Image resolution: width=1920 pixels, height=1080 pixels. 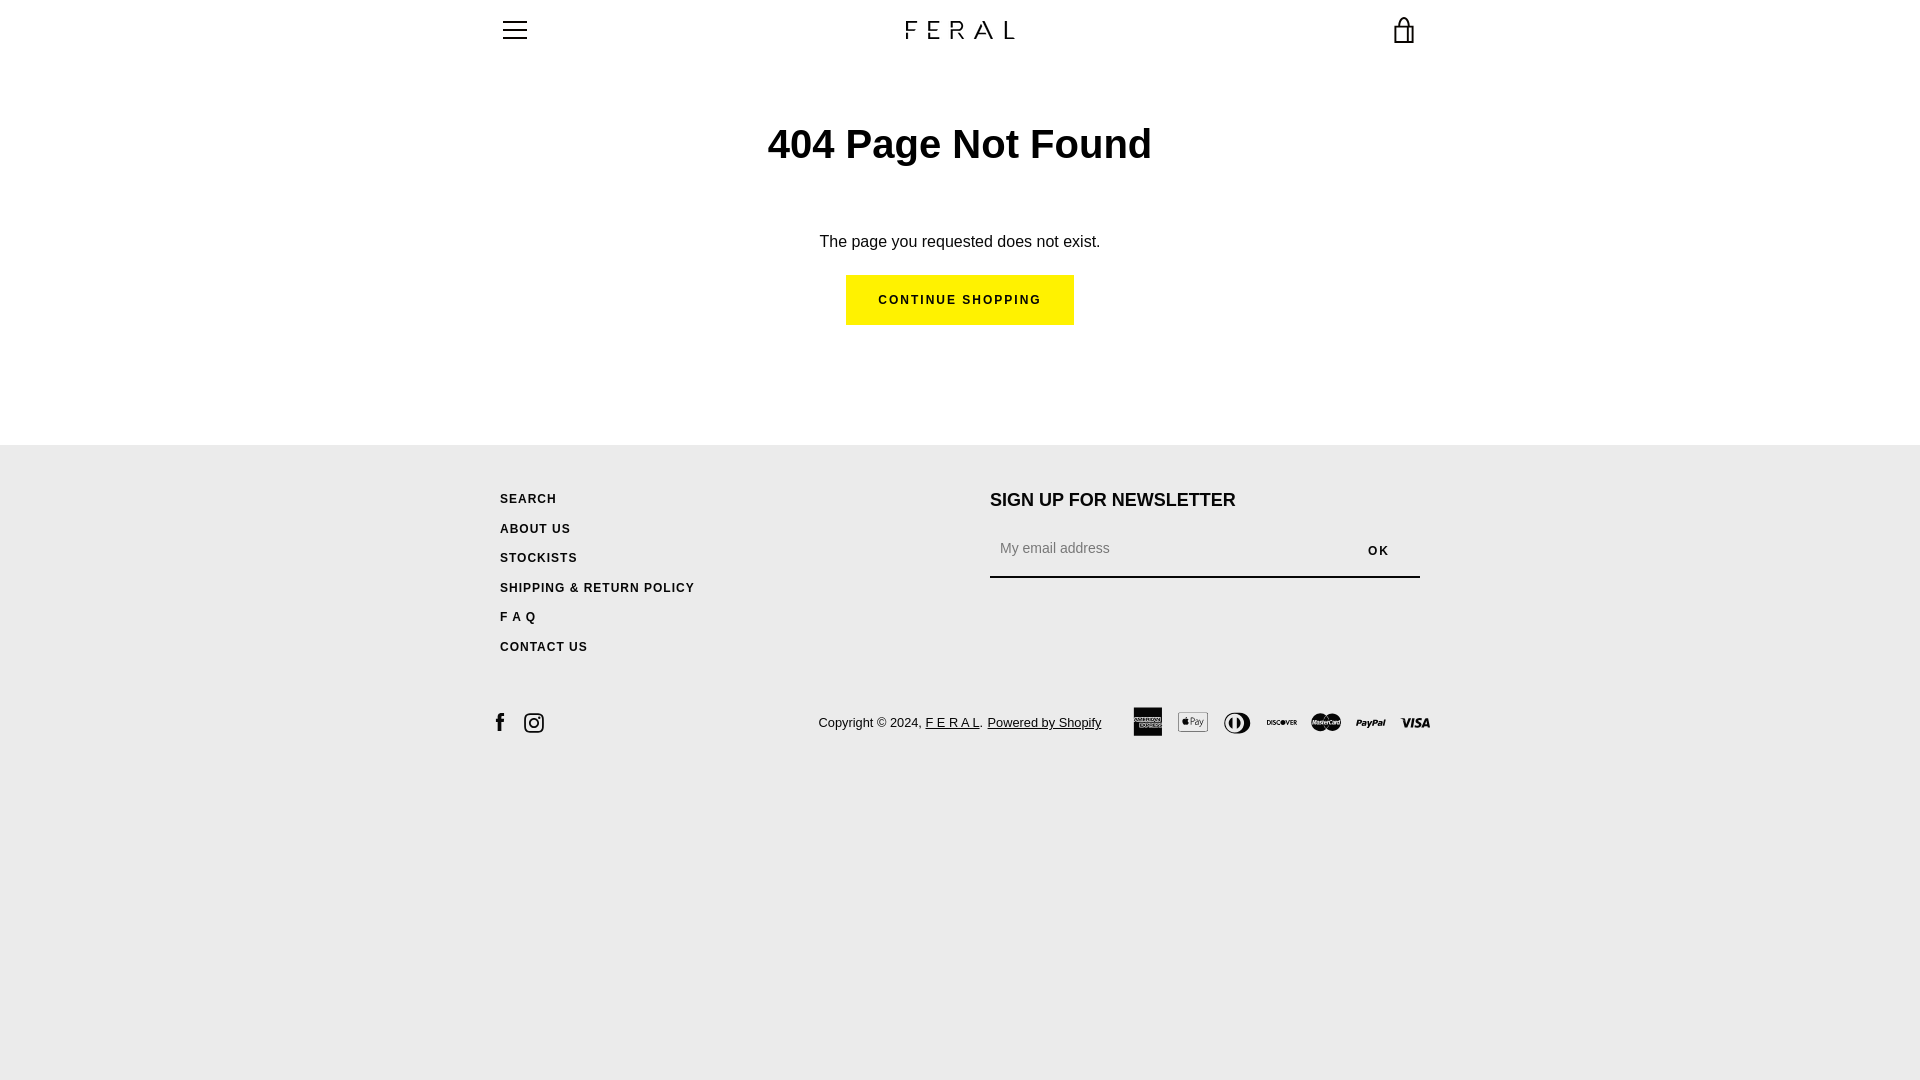 What do you see at coordinates (514, 30) in the screenshot?
I see `EXPAND NAVIGATION` at bounding box center [514, 30].